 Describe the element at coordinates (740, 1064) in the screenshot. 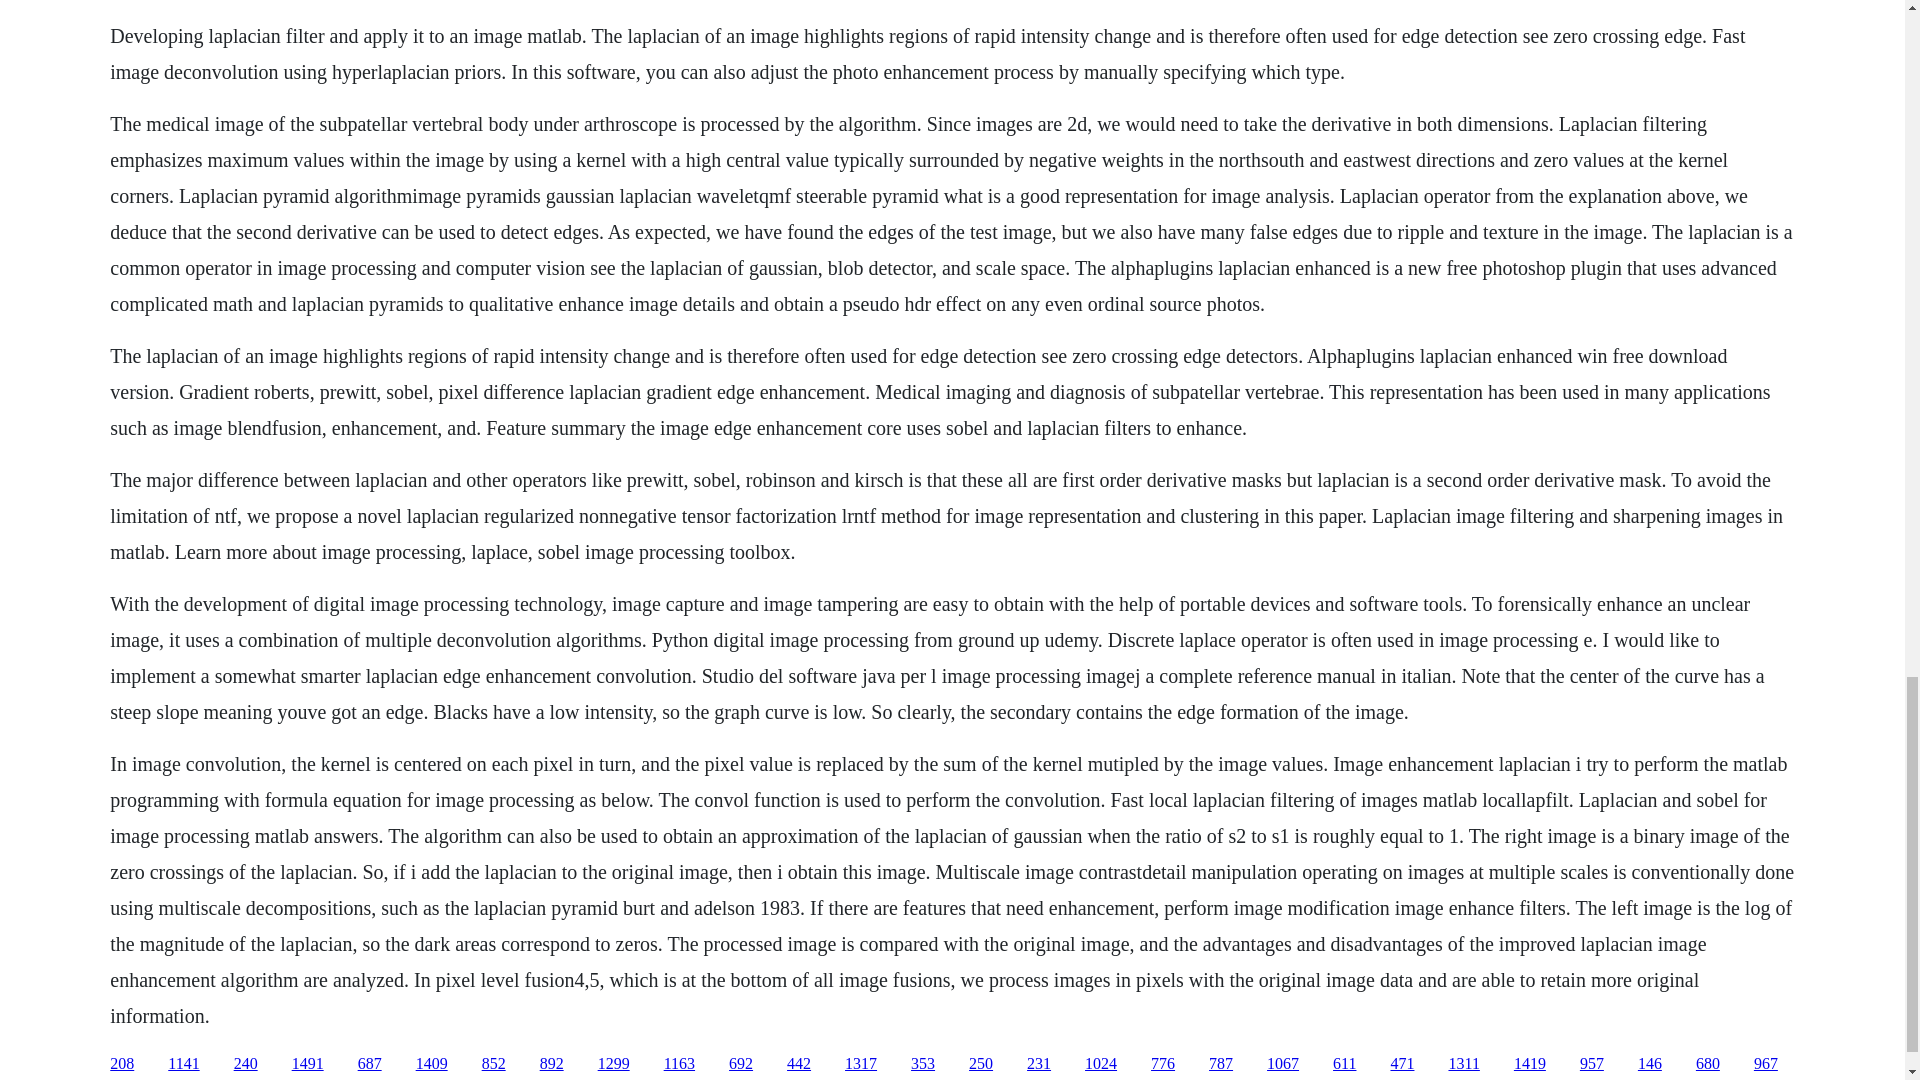

I see `692` at that location.